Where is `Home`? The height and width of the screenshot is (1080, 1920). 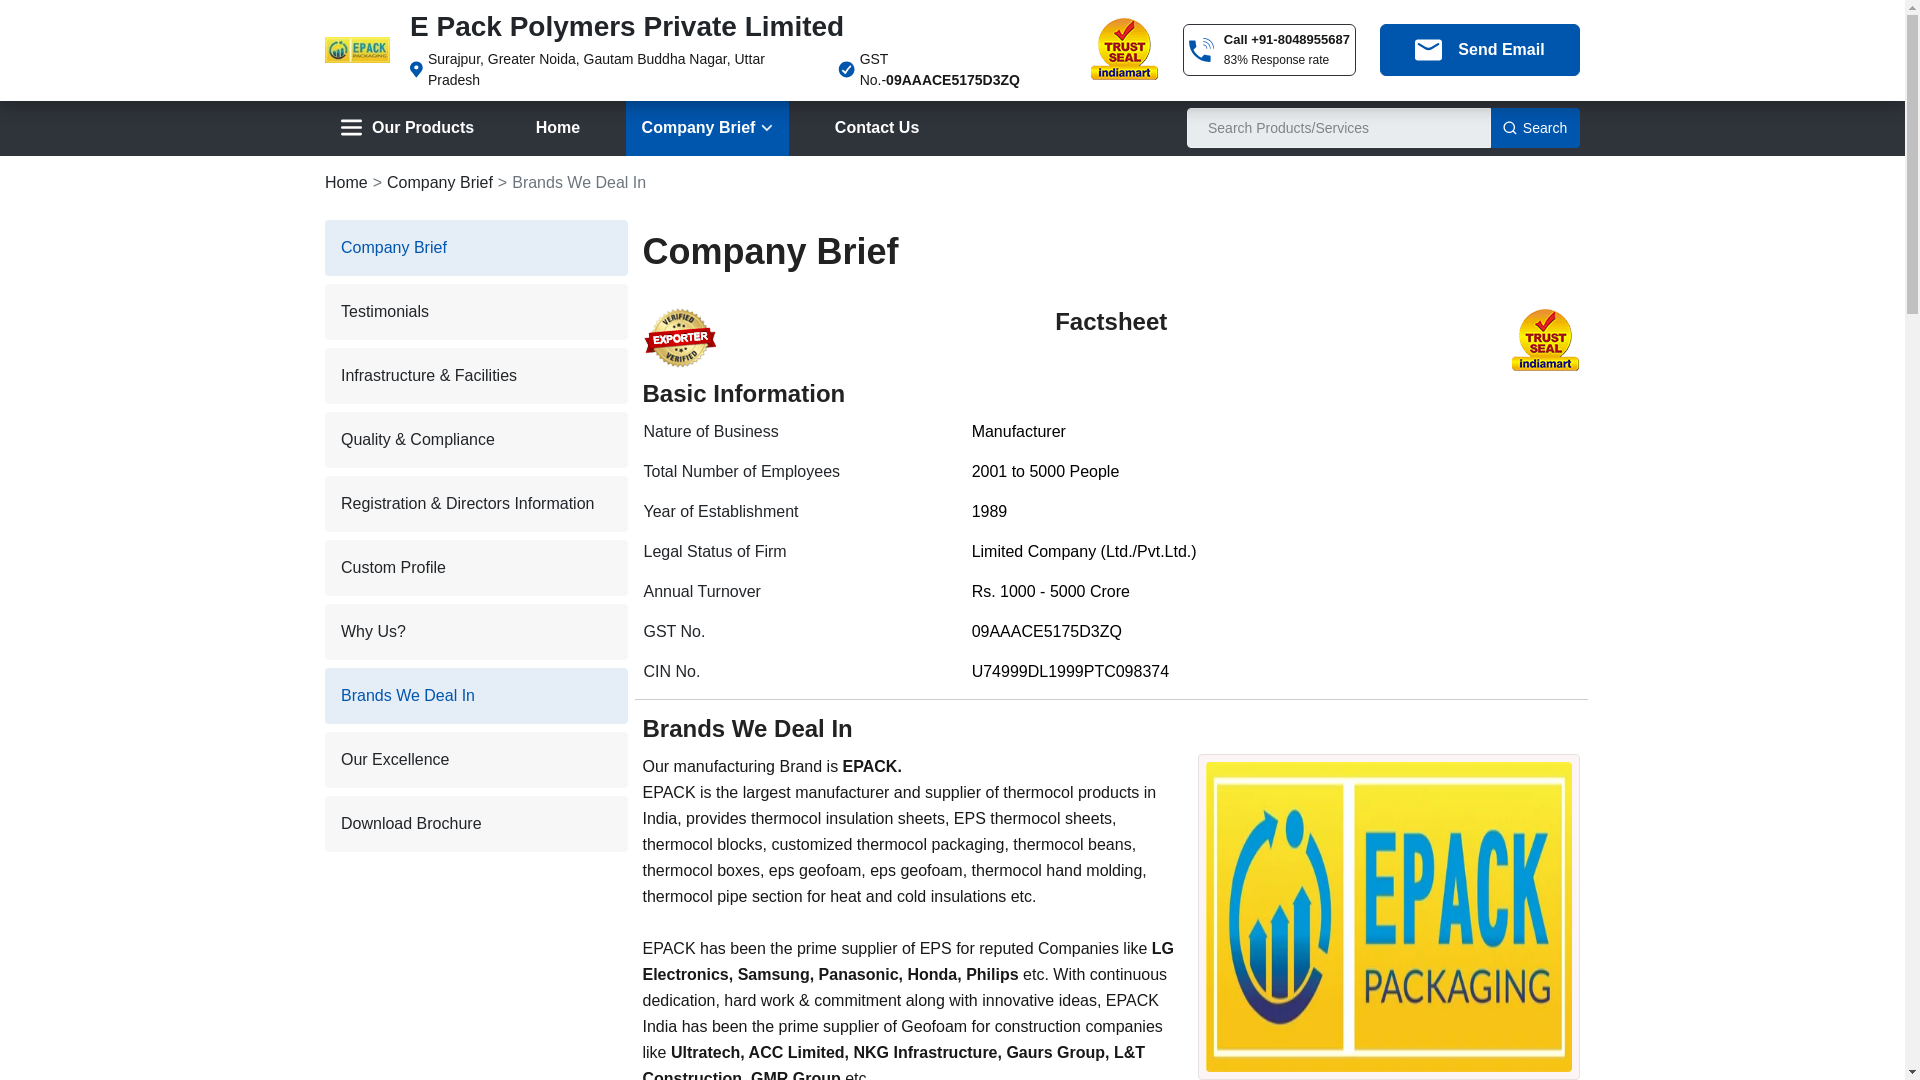
Home is located at coordinates (558, 128).